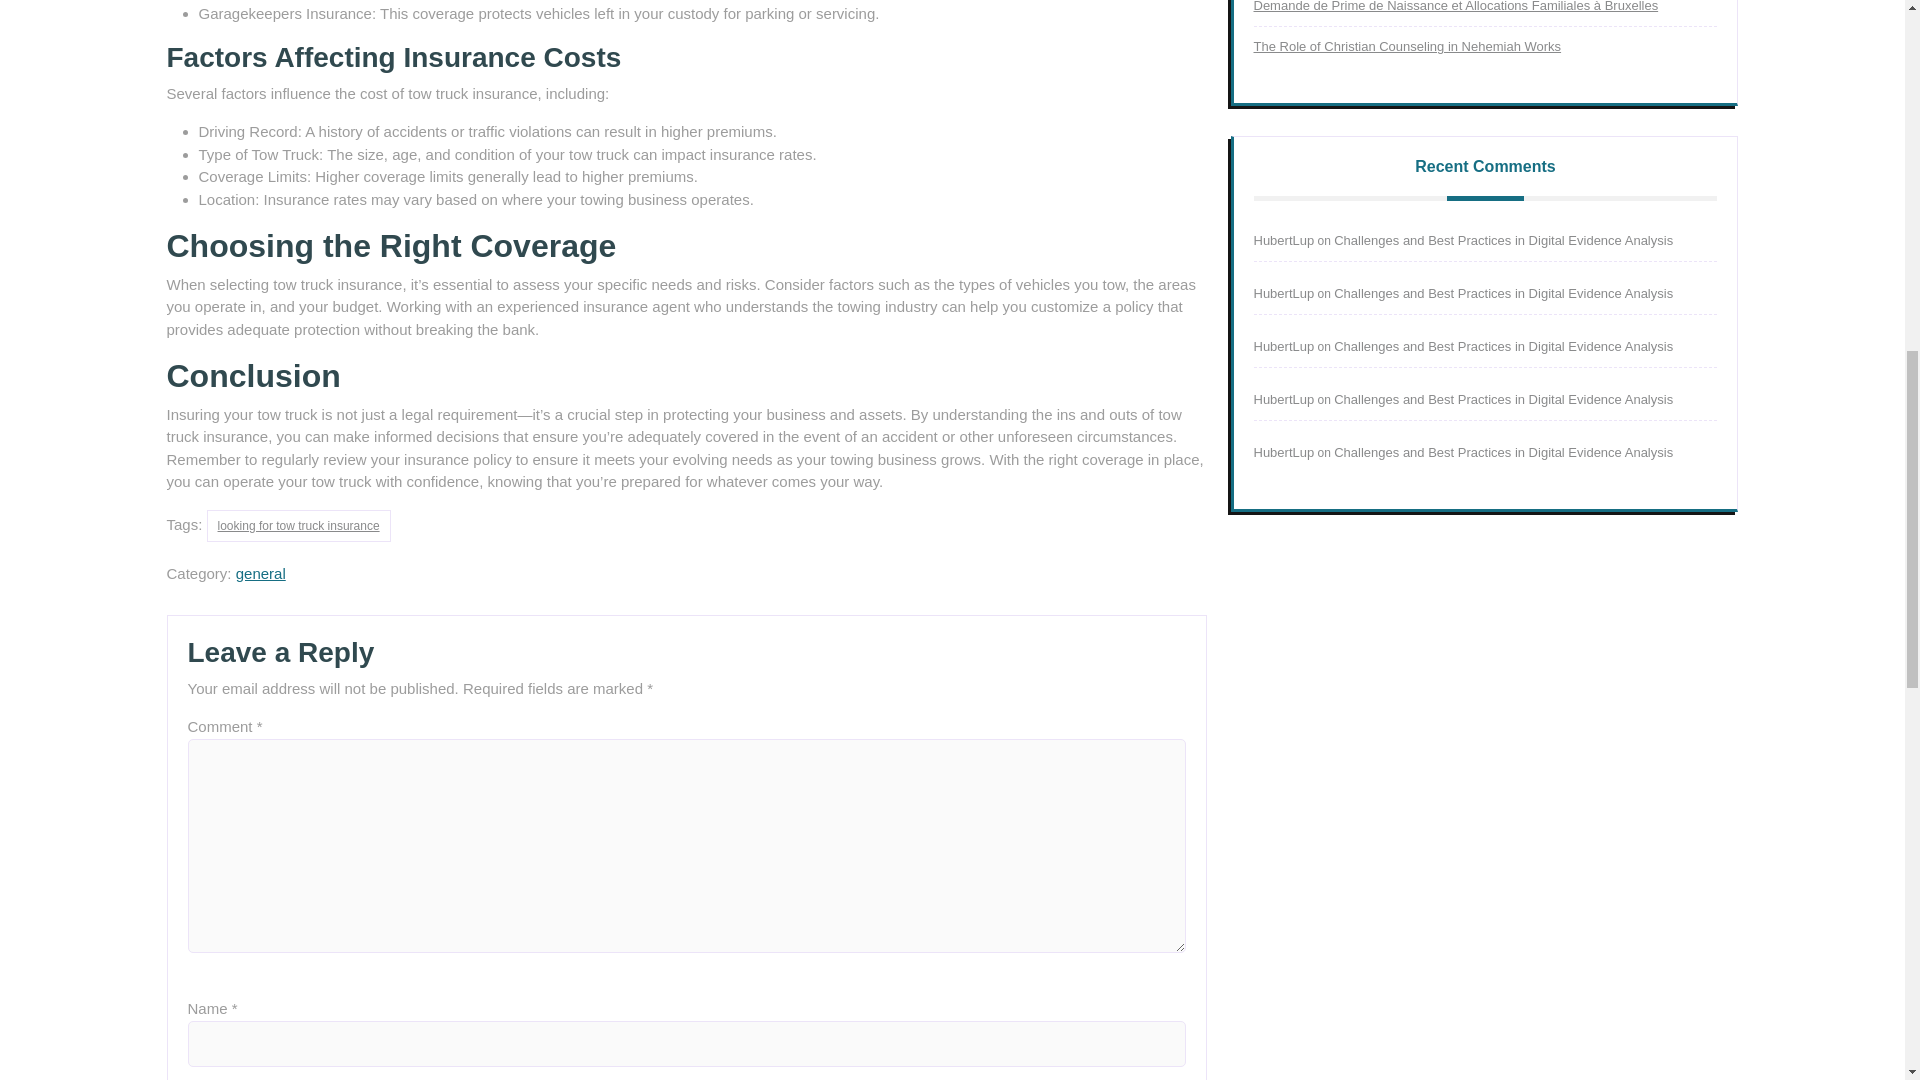 Image resolution: width=1920 pixels, height=1080 pixels. I want to click on Challenges and Best Practices in Digital Evidence Analysis, so click(1503, 400).